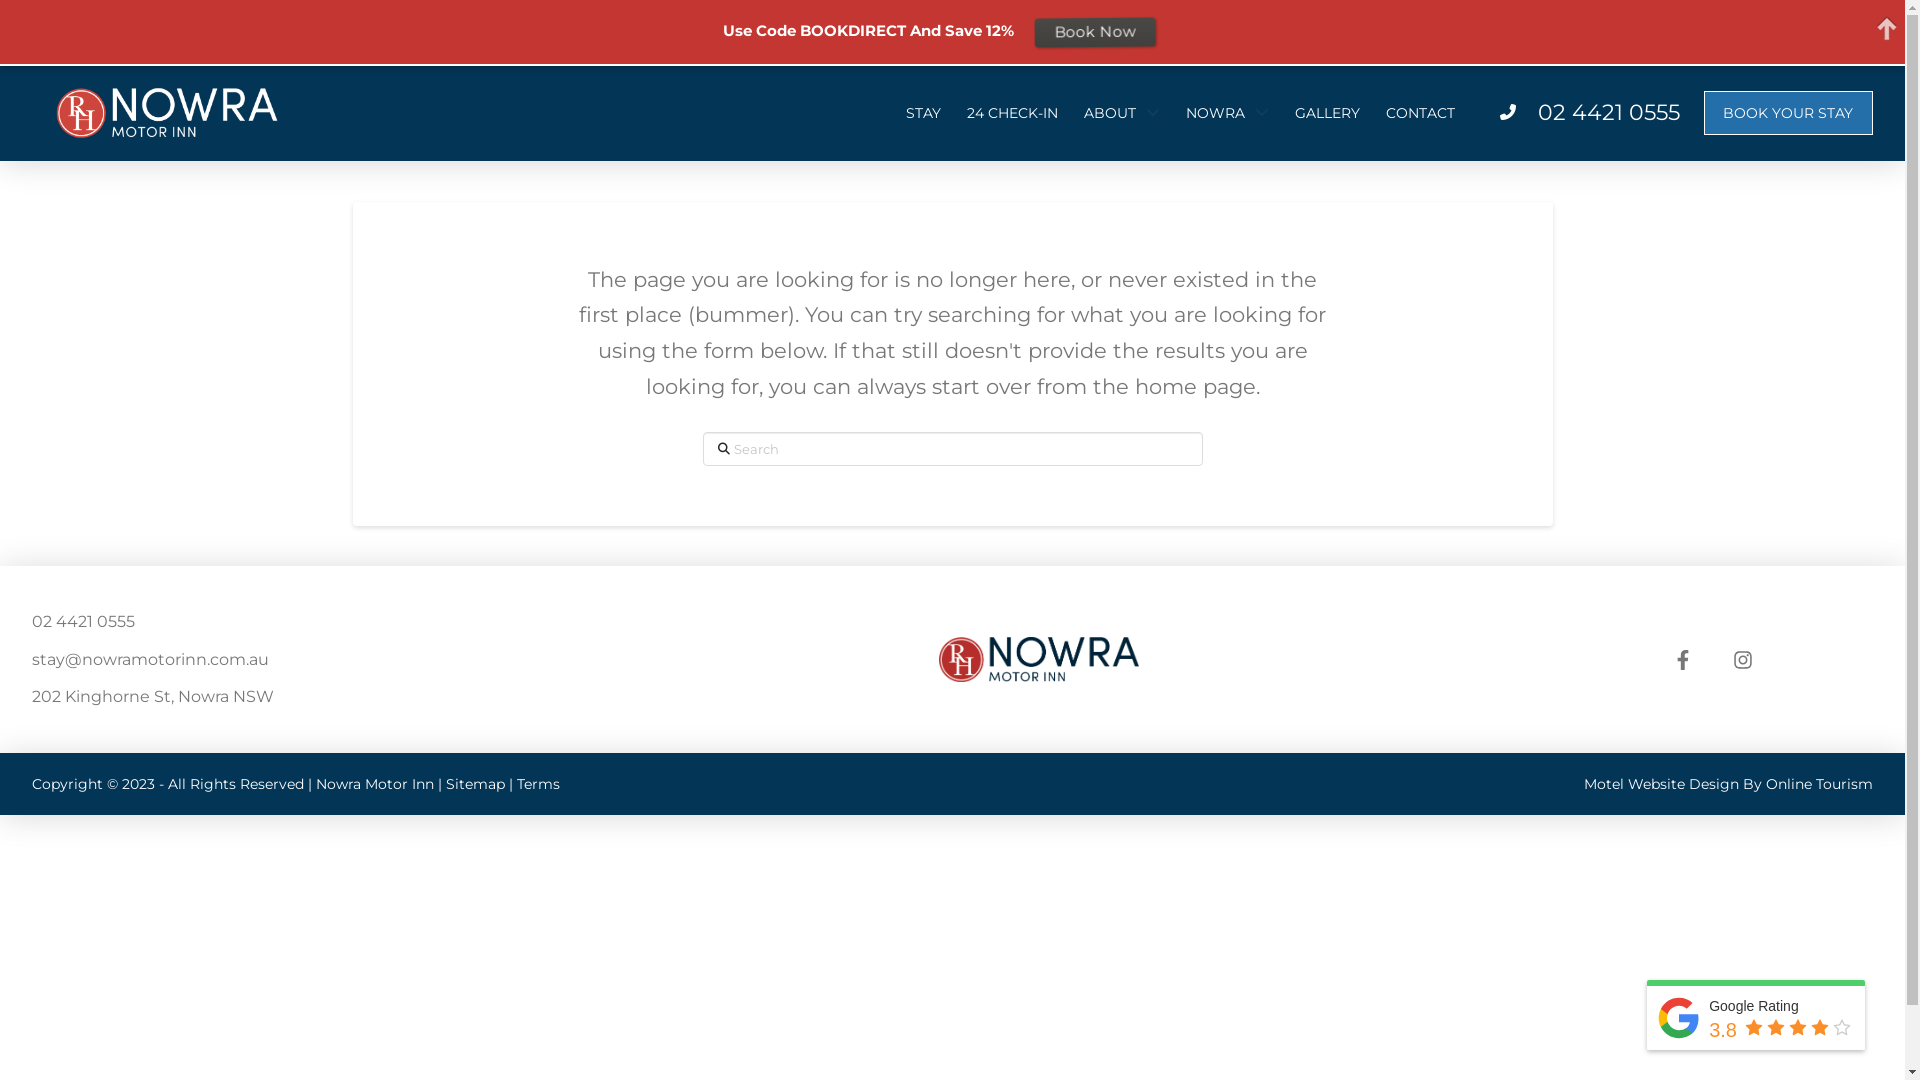 The image size is (1920, 1080). I want to click on Google Rating
3.8, so click(1756, 1018).